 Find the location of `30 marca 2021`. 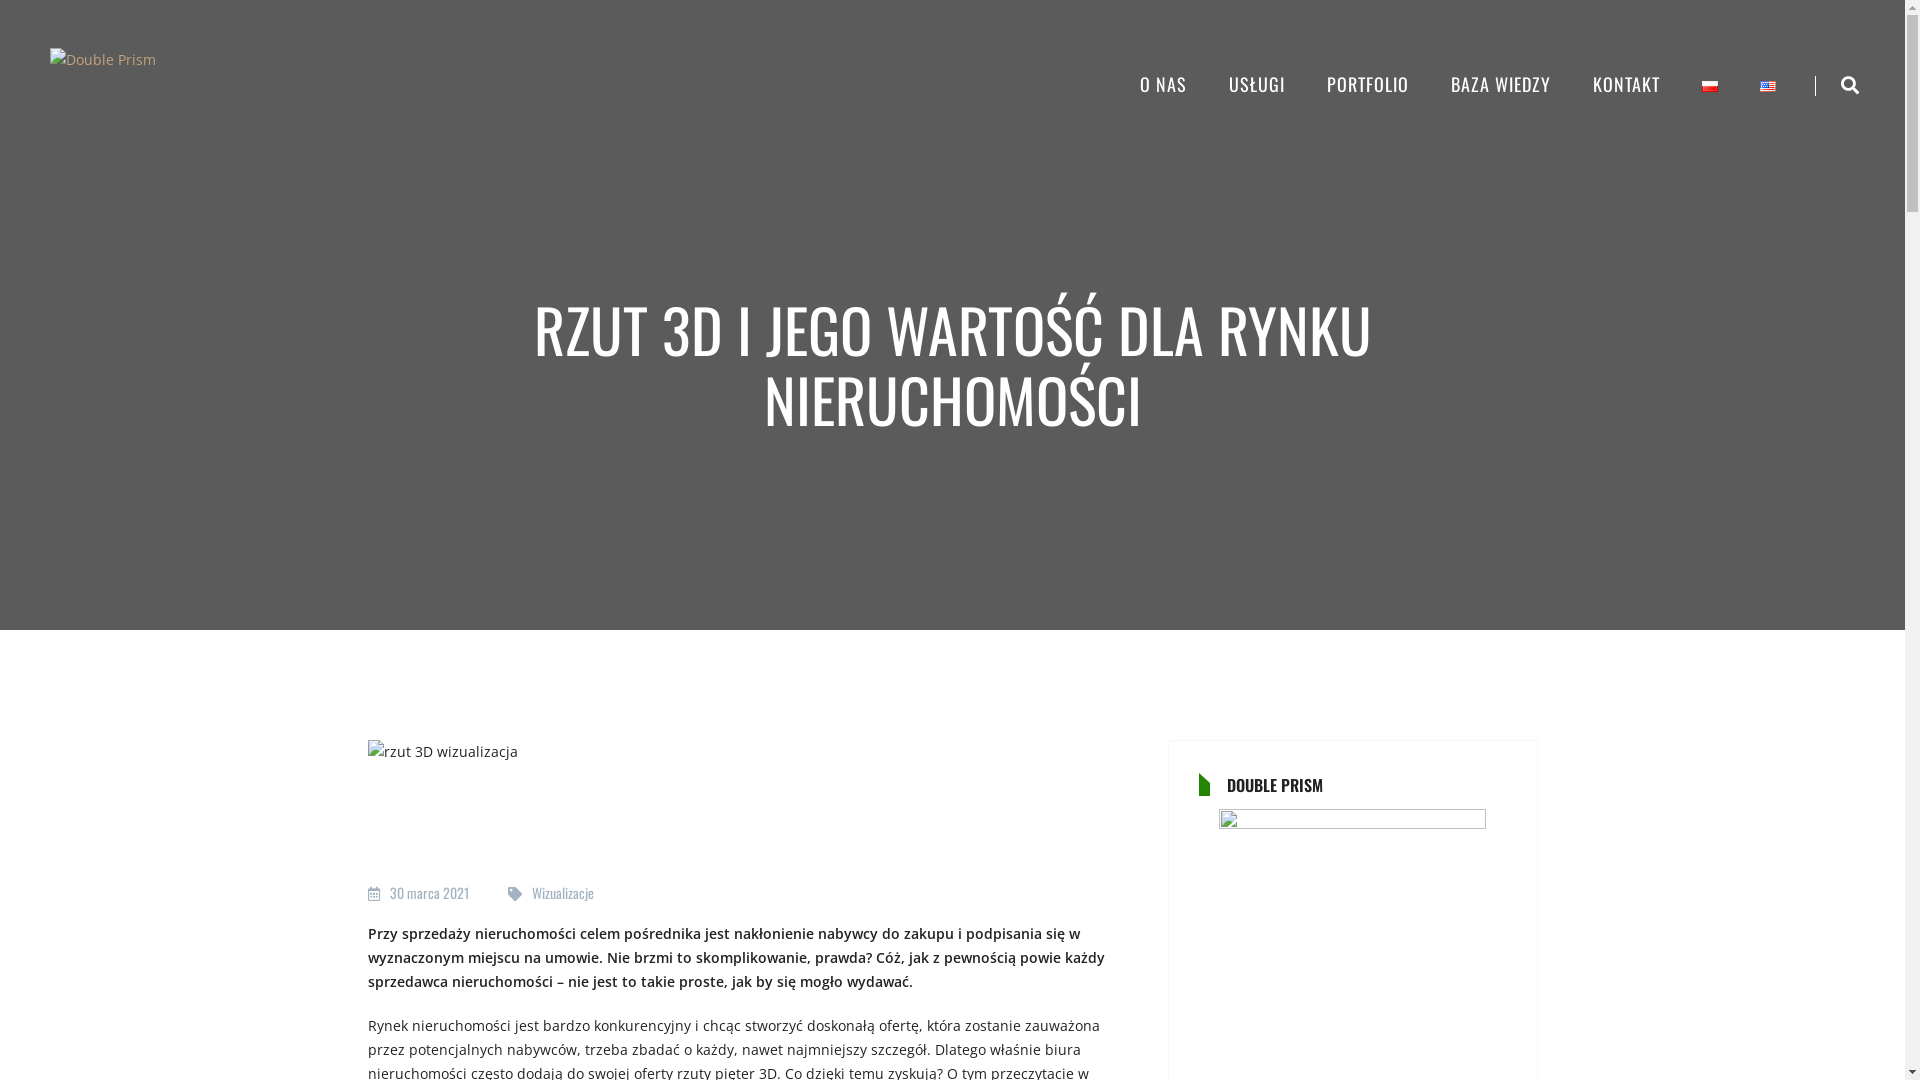

30 marca 2021 is located at coordinates (430, 892).